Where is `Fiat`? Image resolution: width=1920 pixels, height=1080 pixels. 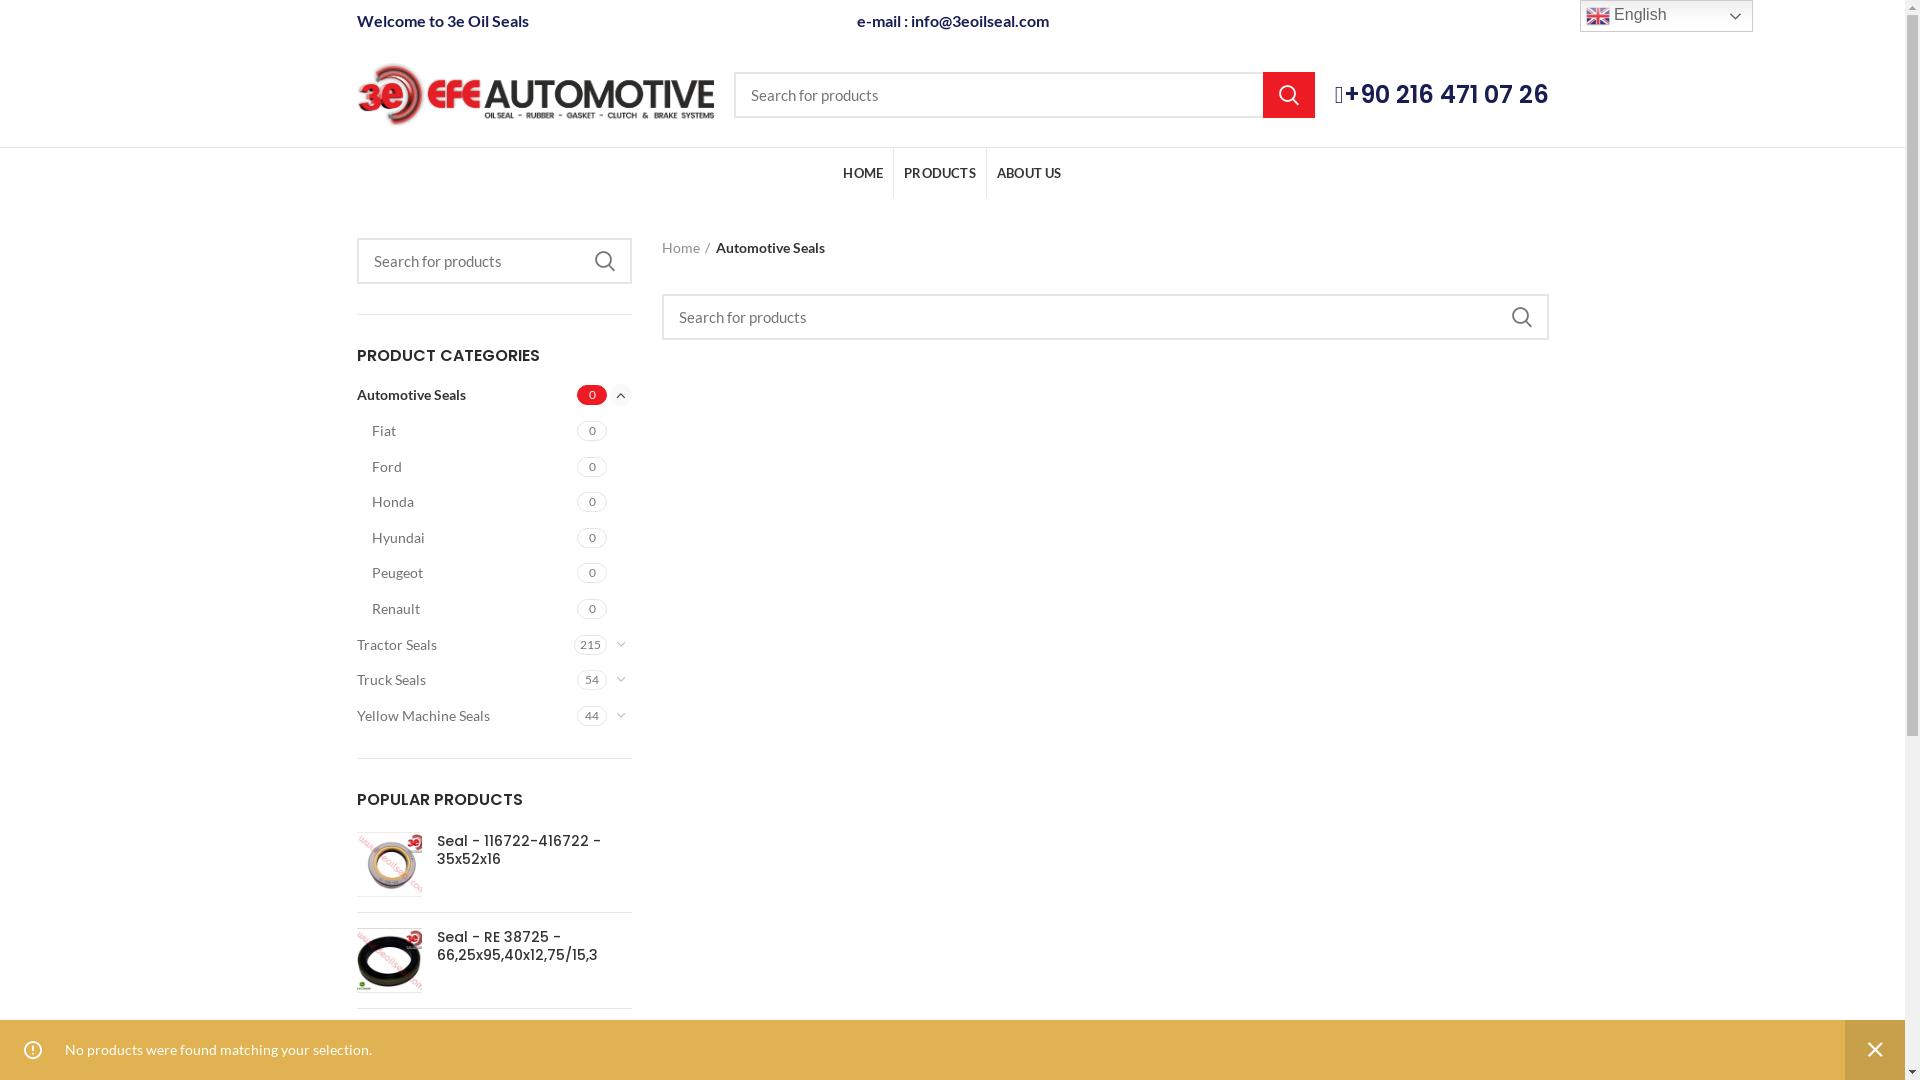
Fiat is located at coordinates (475, 431).